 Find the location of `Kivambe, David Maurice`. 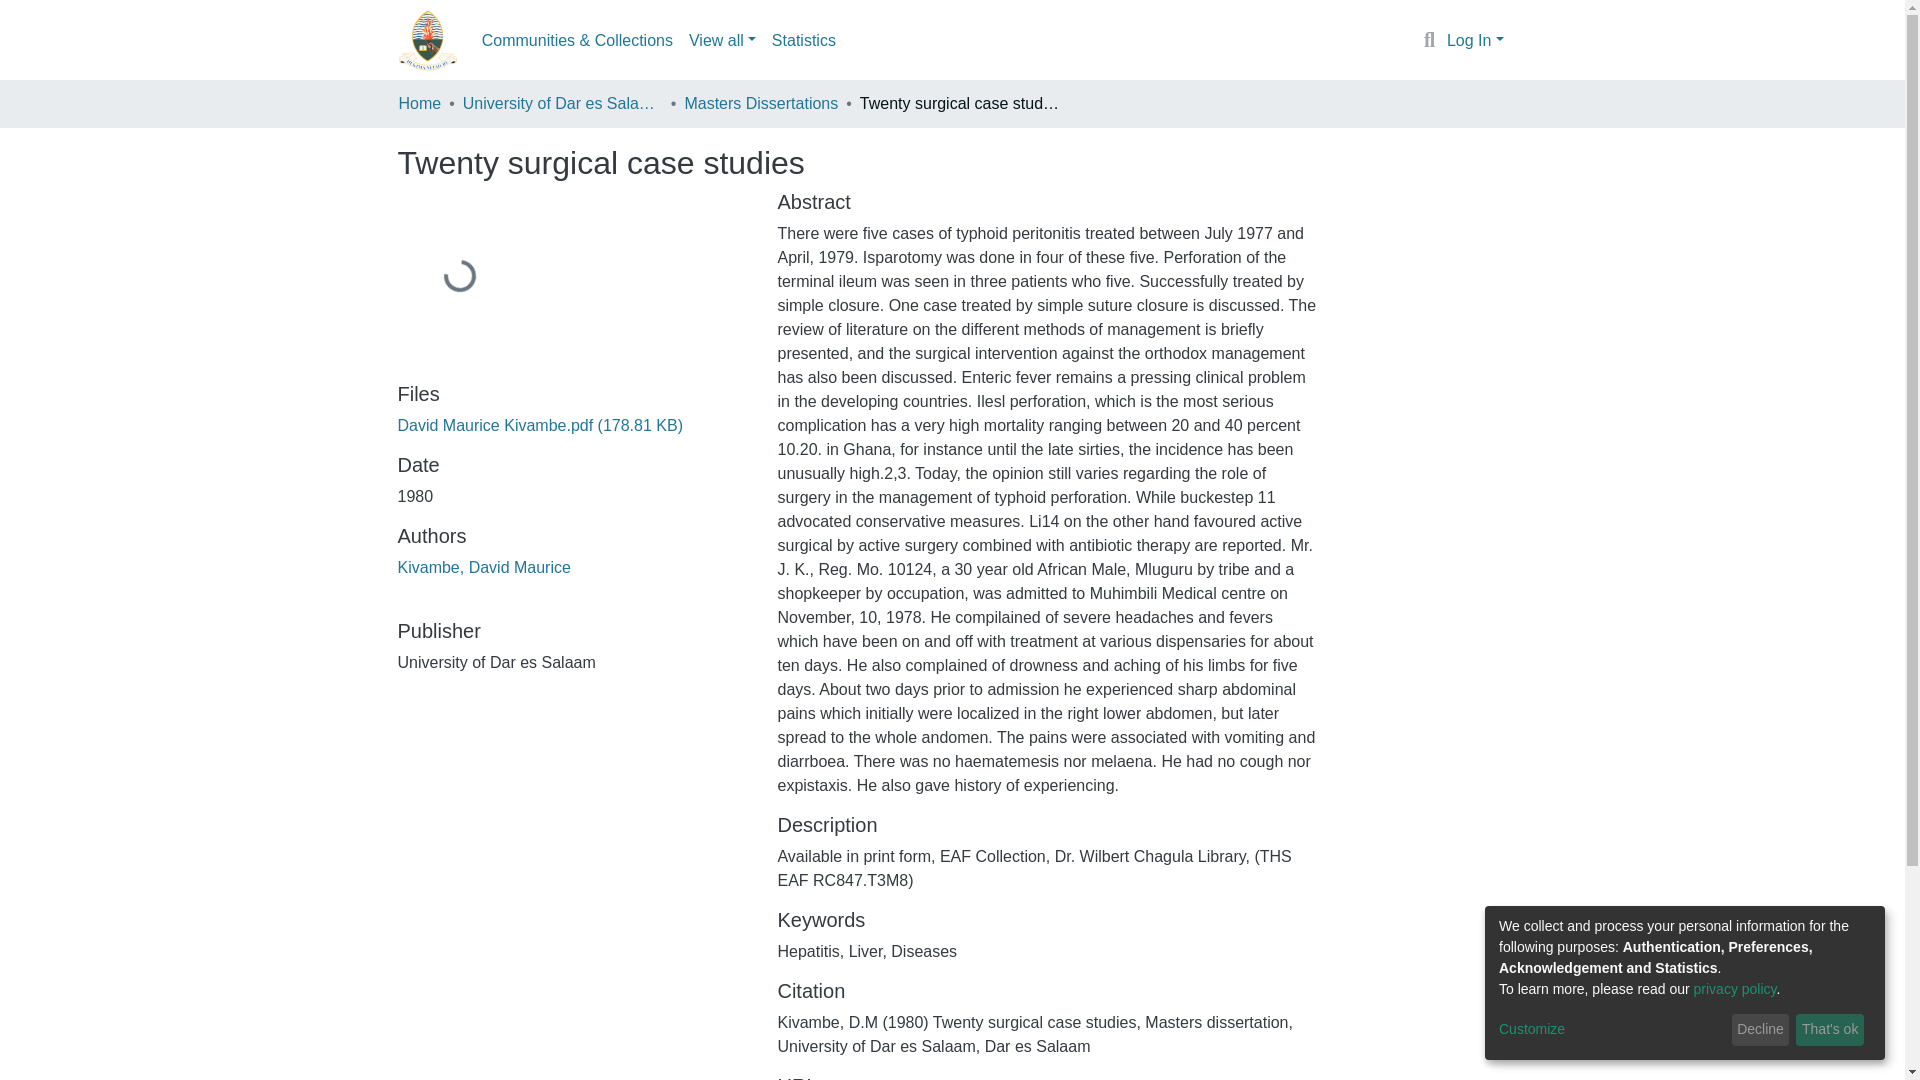

Kivambe, David Maurice is located at coordinates (484, 567).